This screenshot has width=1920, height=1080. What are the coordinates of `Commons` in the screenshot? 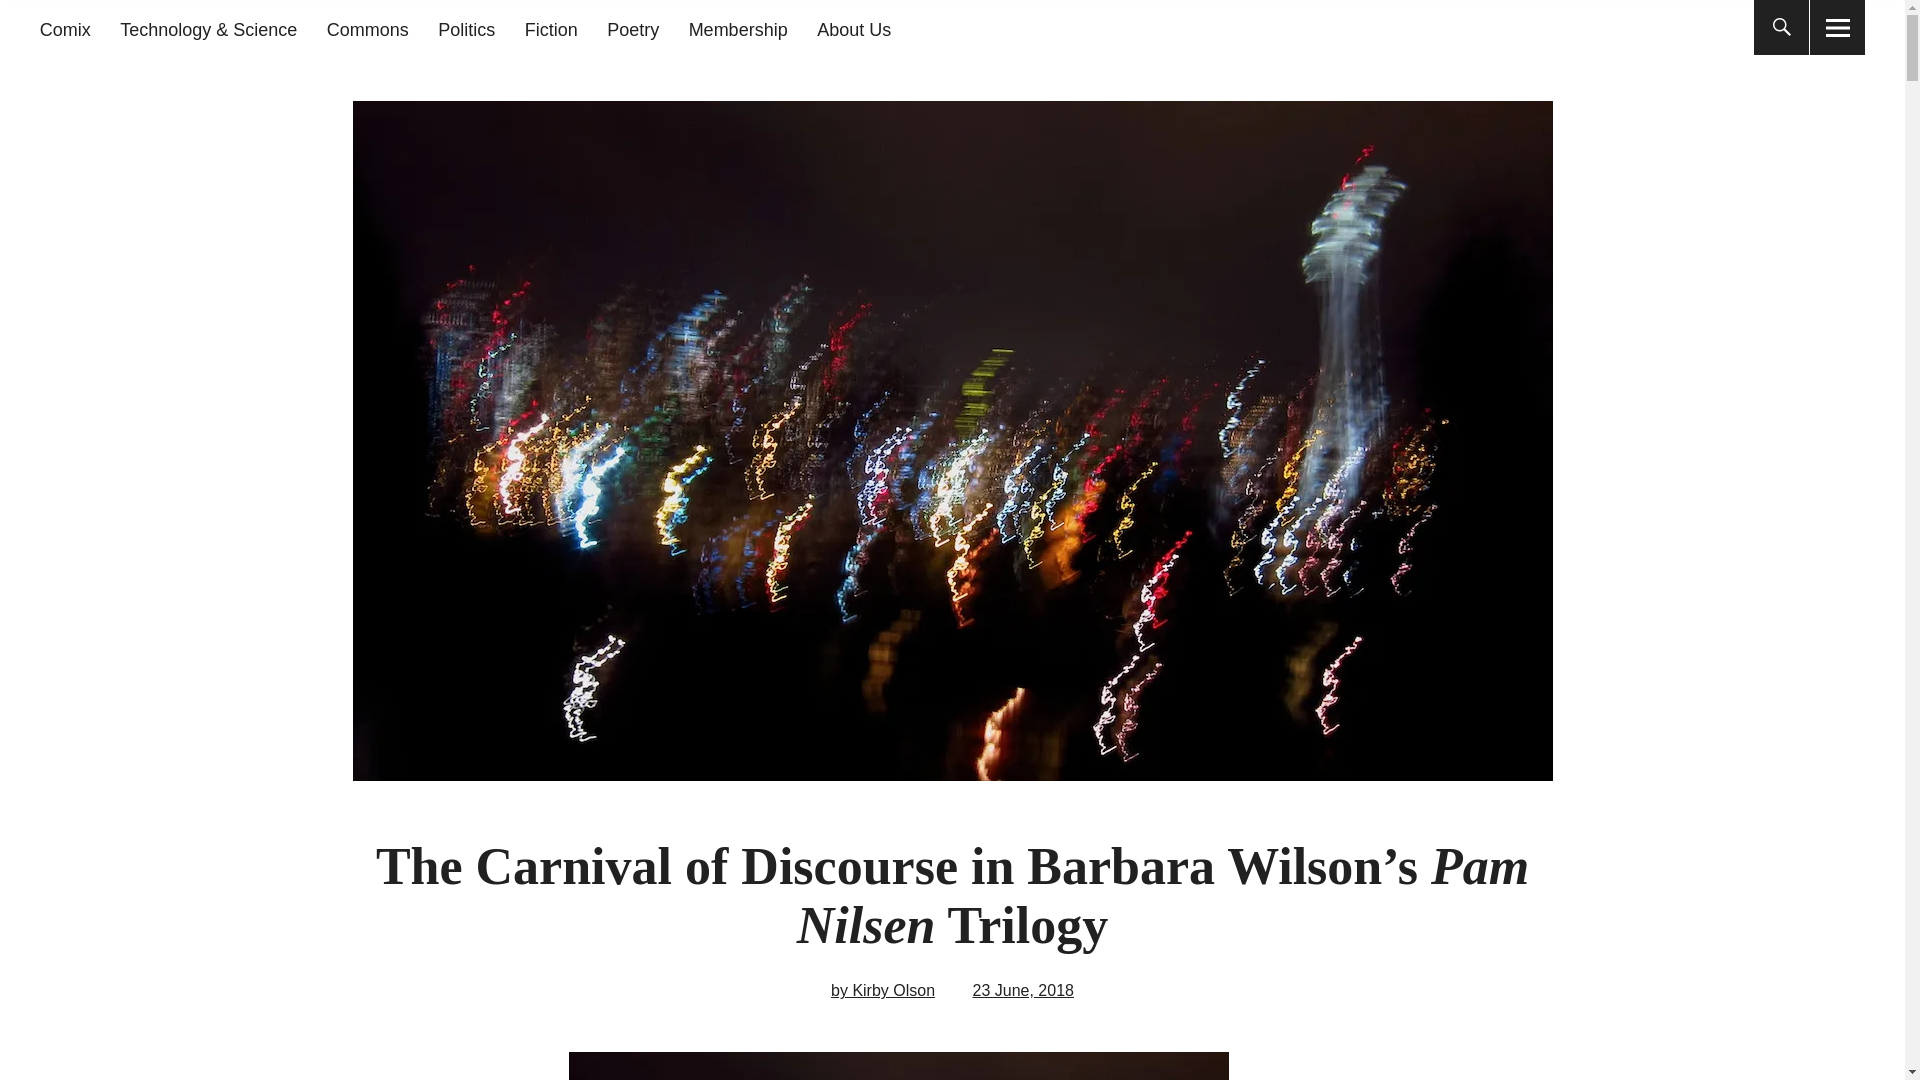 It's located at (367, 30).